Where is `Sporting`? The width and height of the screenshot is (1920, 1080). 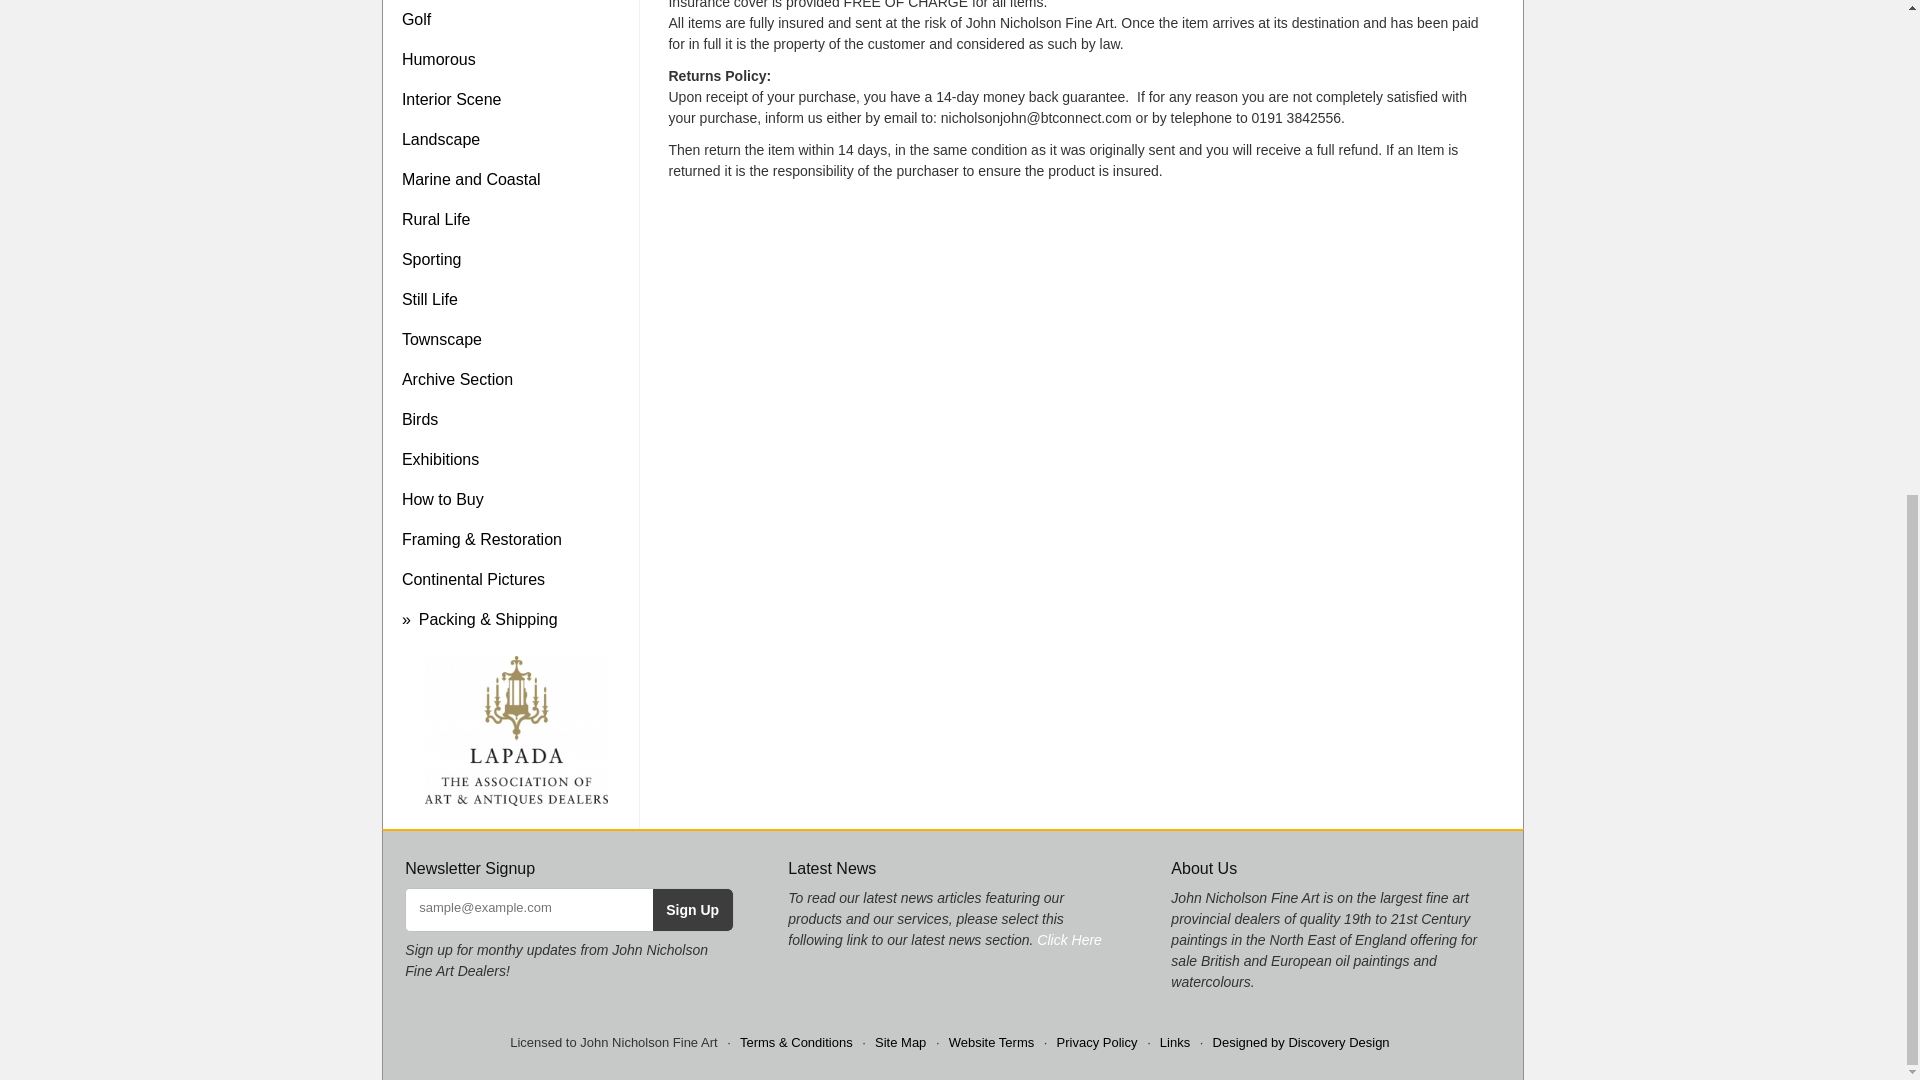 Sporting is located at coordinates (516, 259).